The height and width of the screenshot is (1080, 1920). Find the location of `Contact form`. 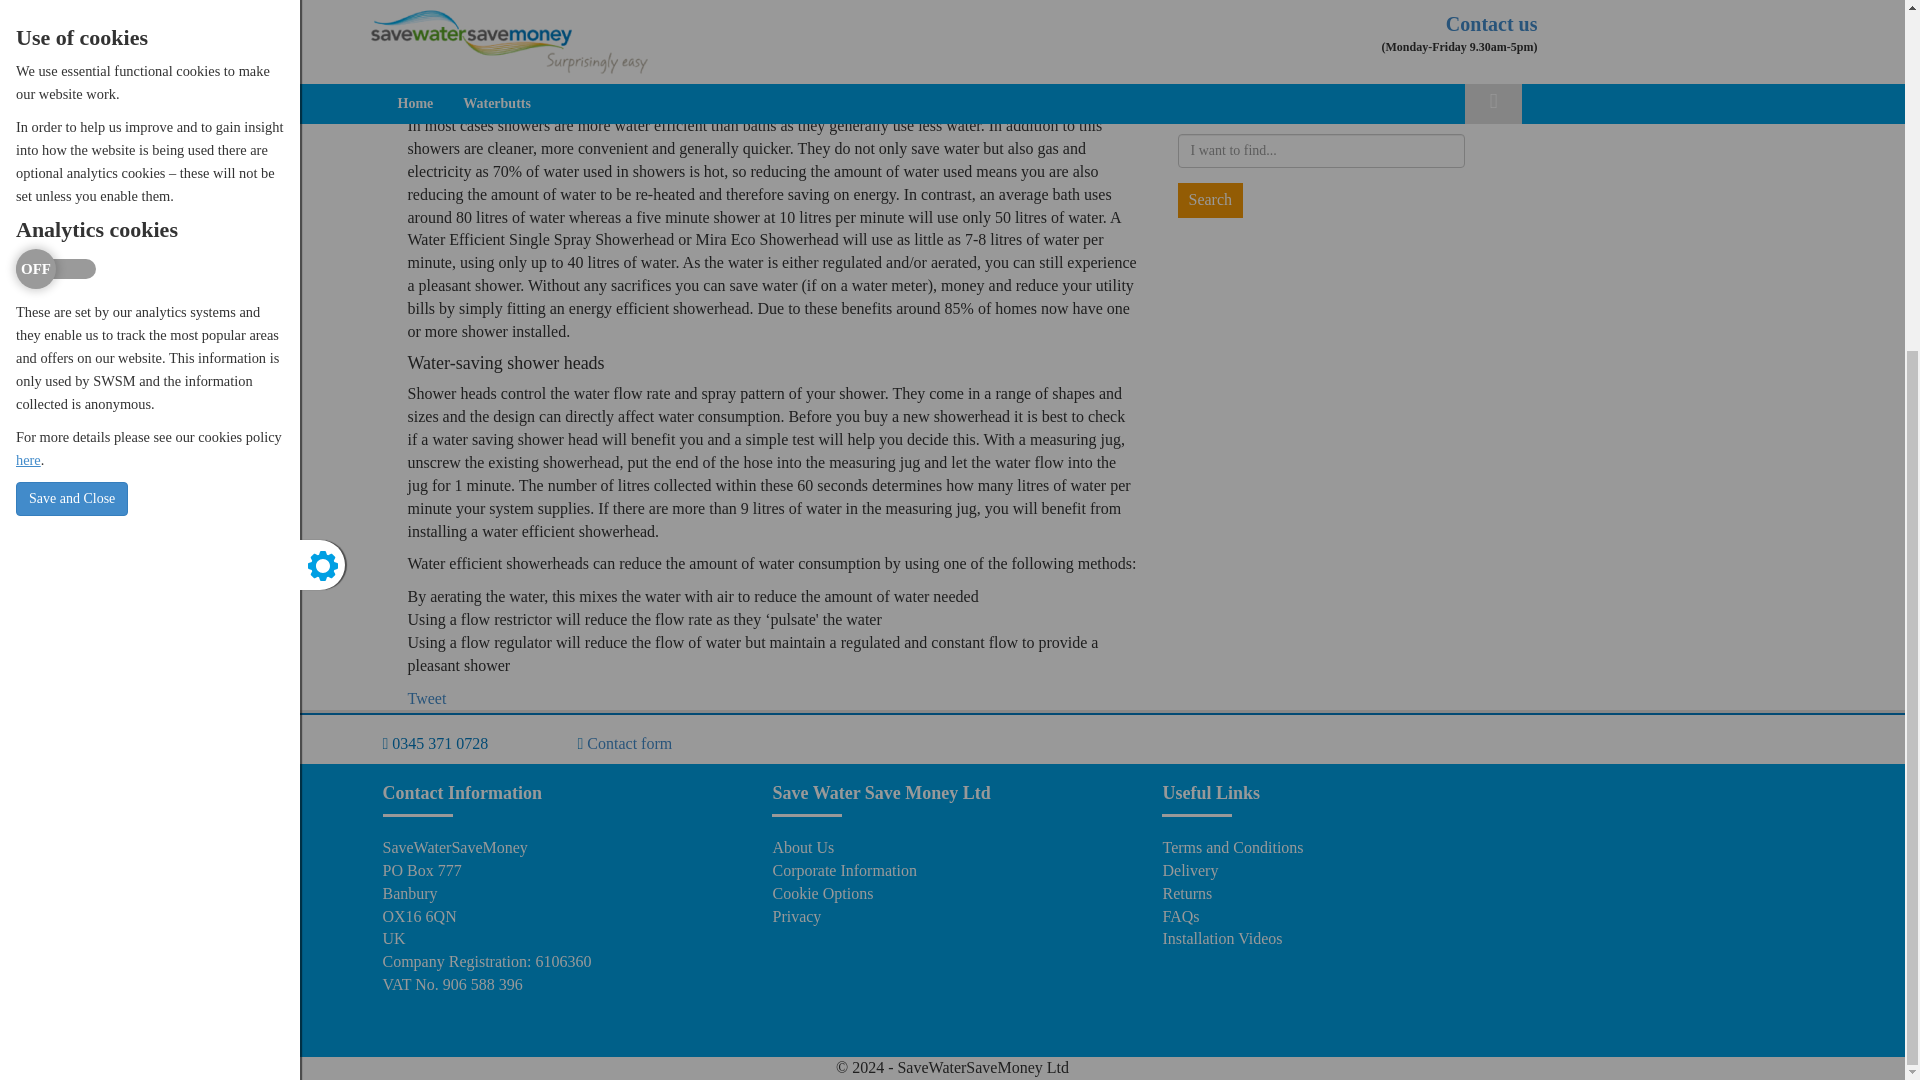

Contact form is located at coordinates (630, 743).